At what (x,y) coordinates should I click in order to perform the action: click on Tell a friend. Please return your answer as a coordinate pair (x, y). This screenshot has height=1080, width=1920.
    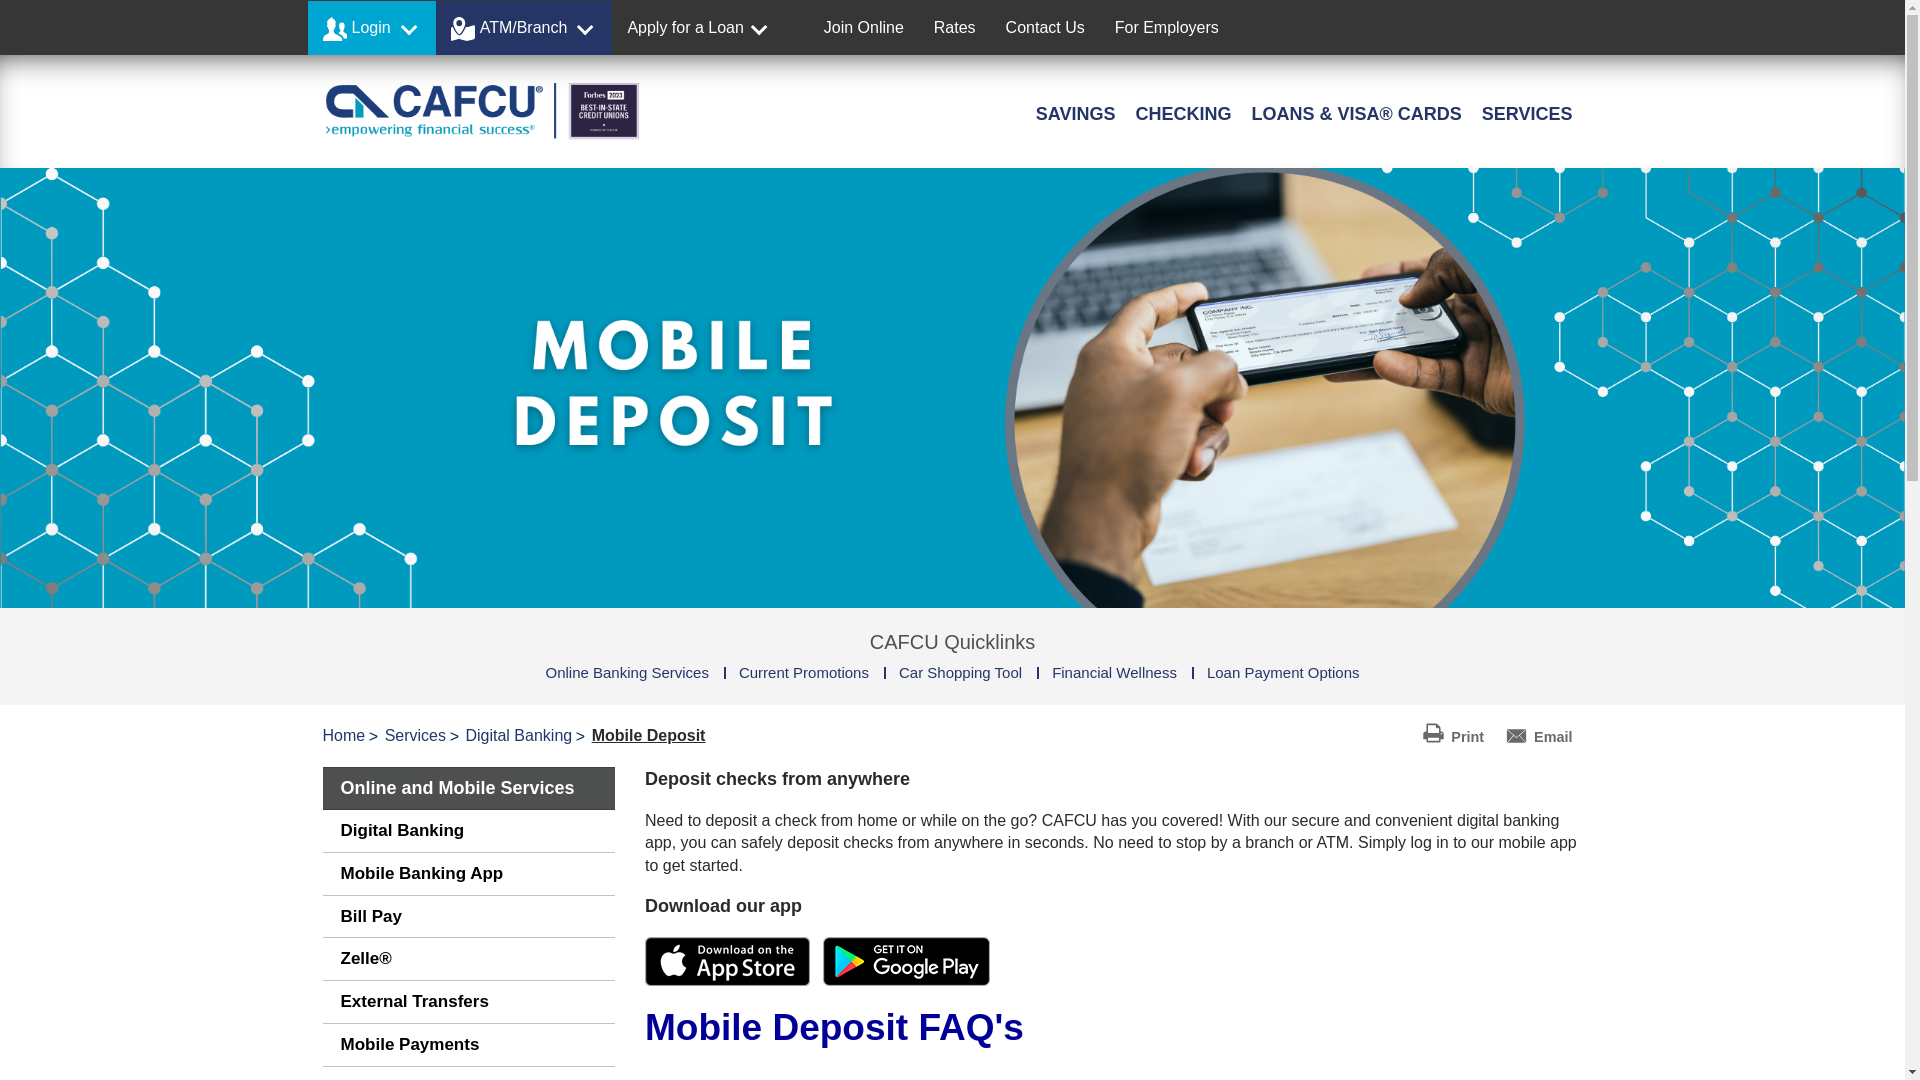
    Looking at the image, I should click on (1538, 732).